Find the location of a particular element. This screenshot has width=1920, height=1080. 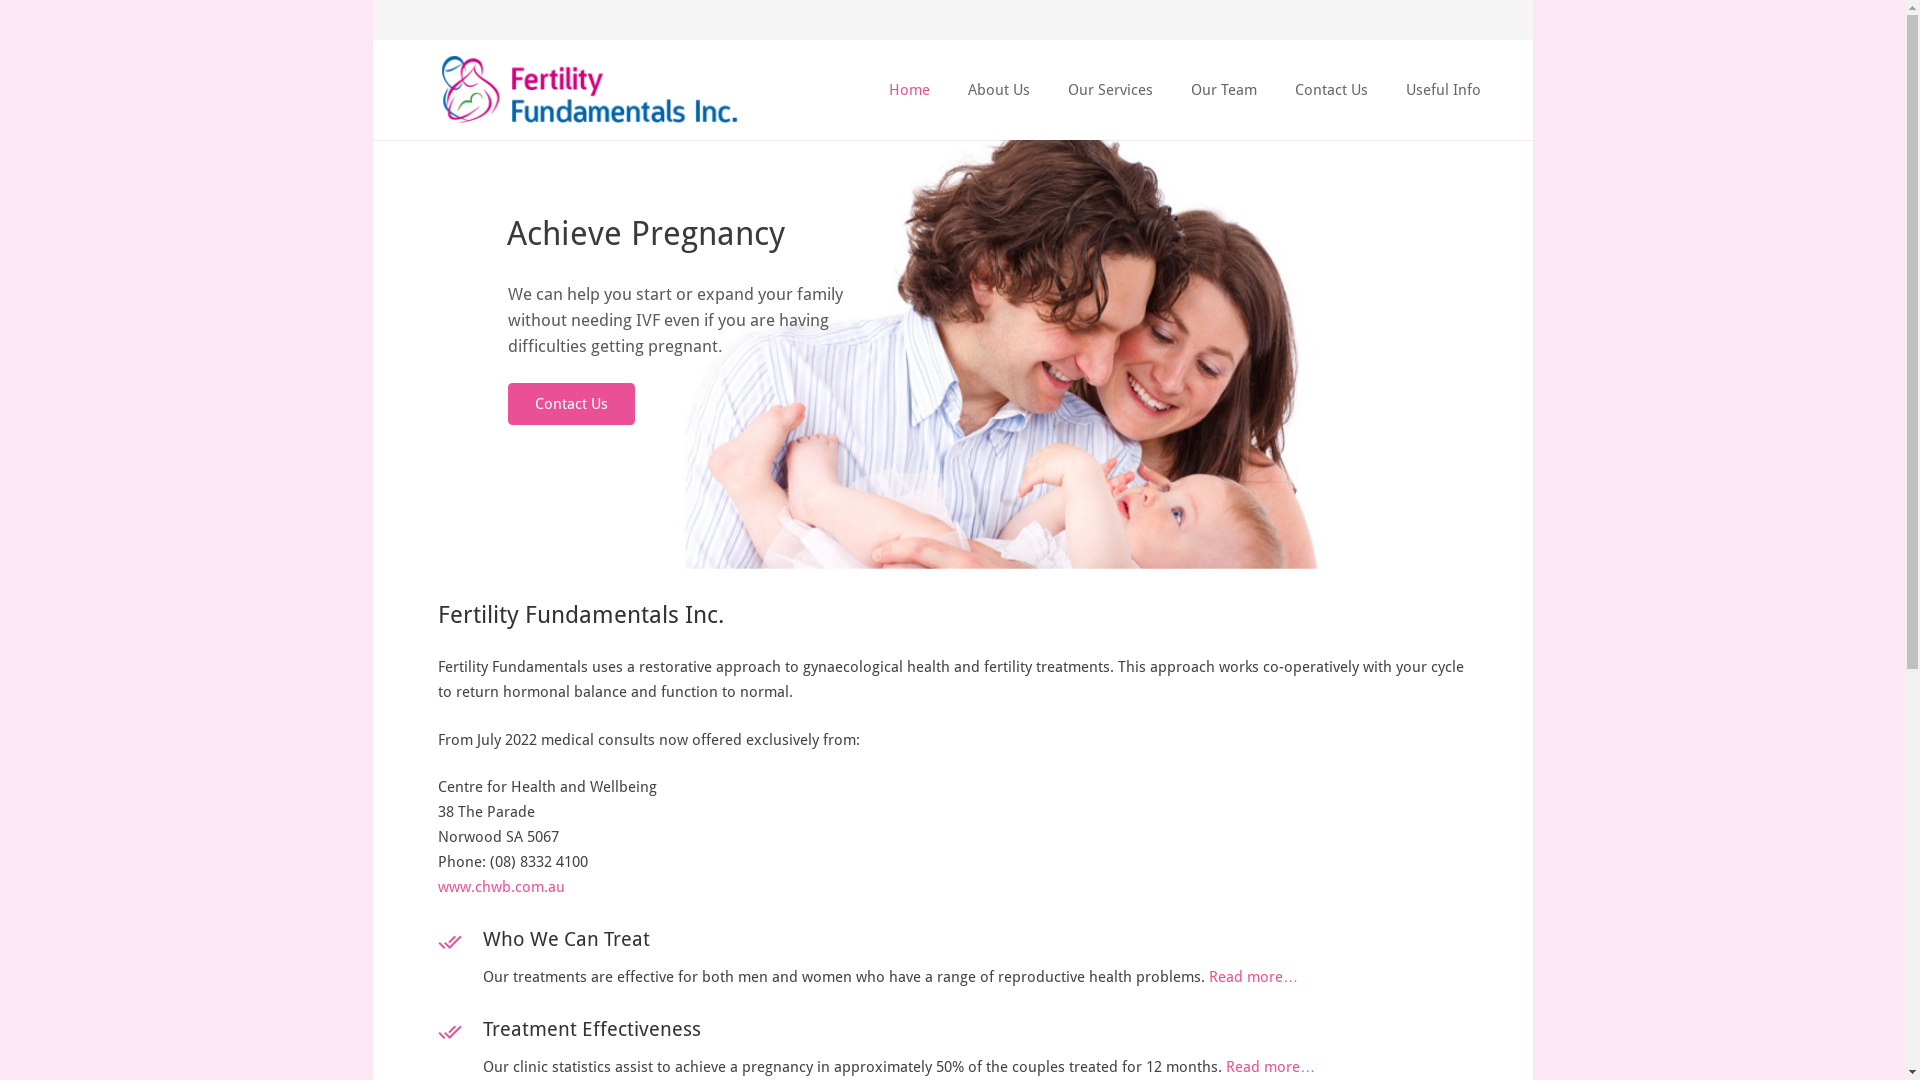

Contact Us is located at coordinates (572, 403).